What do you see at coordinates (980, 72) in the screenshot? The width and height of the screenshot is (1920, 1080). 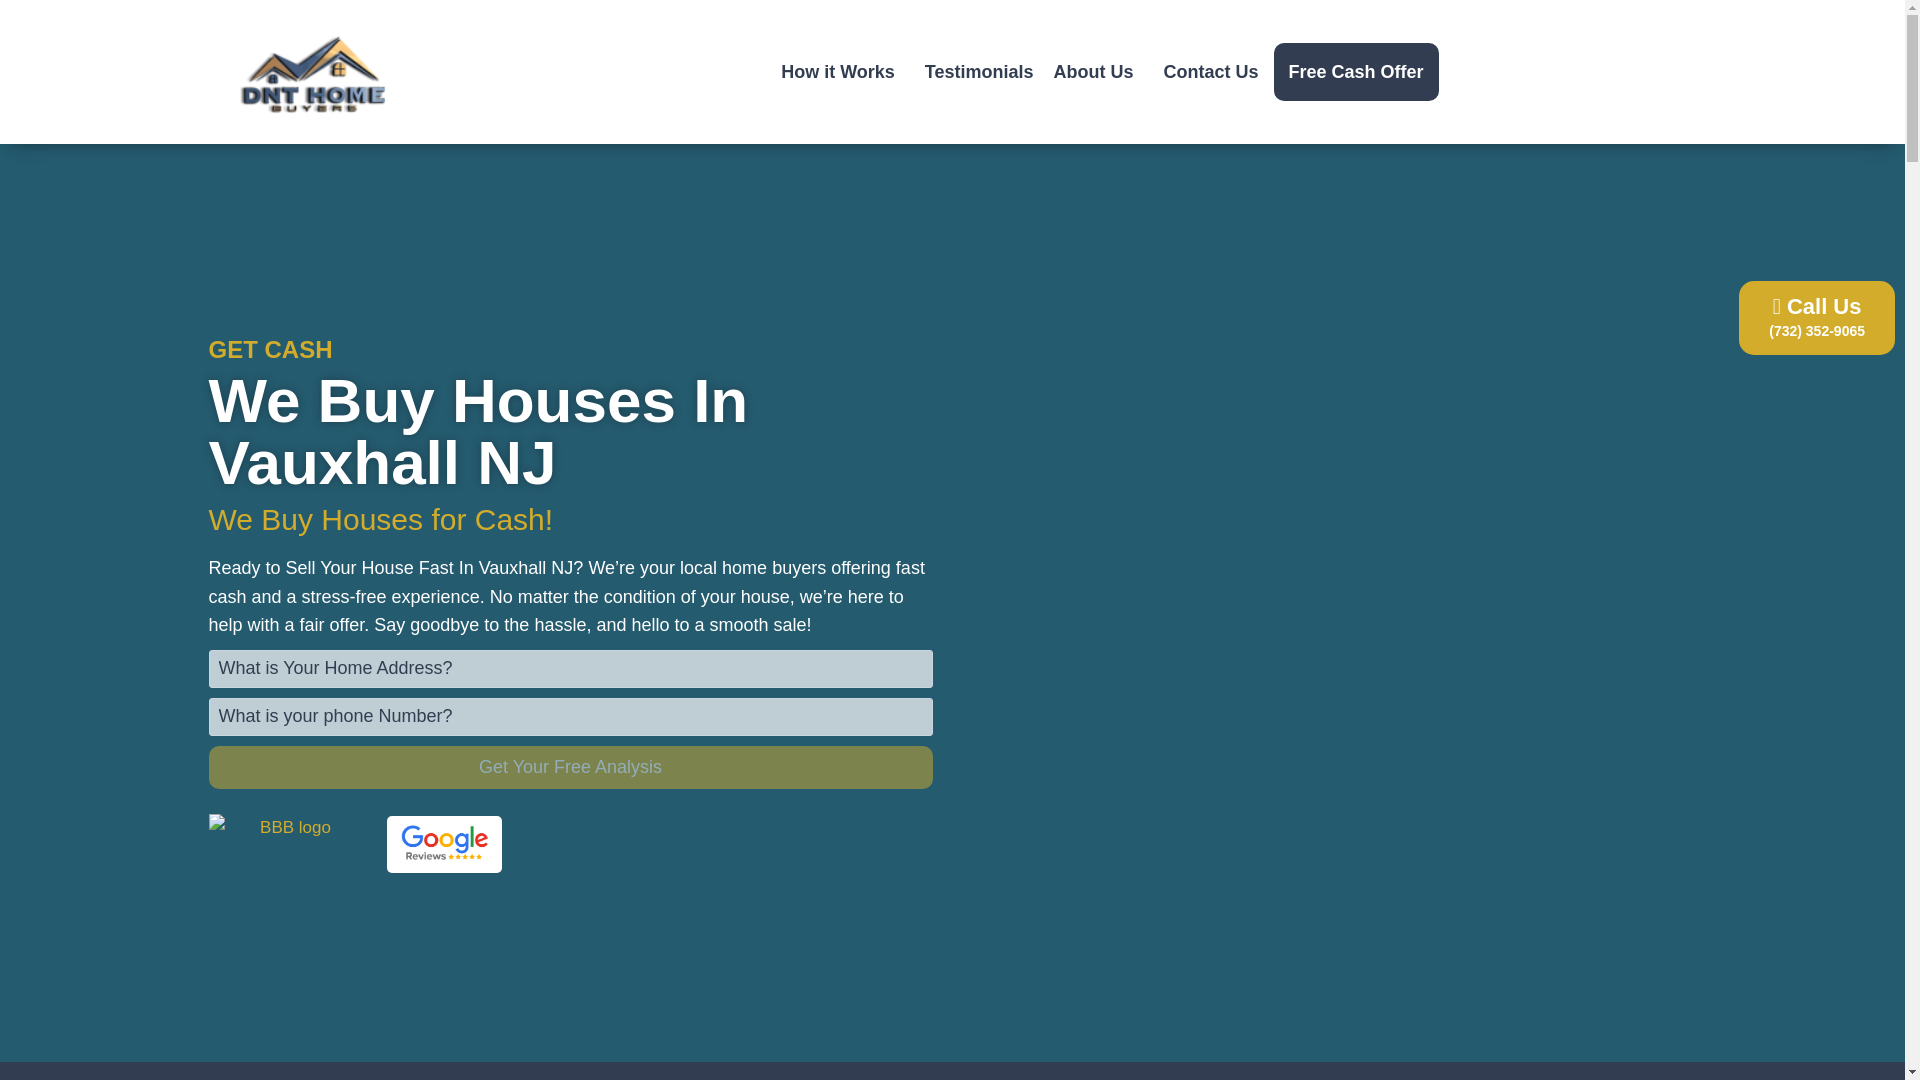 I see `Testimonials` at bounding box center [980, 72].